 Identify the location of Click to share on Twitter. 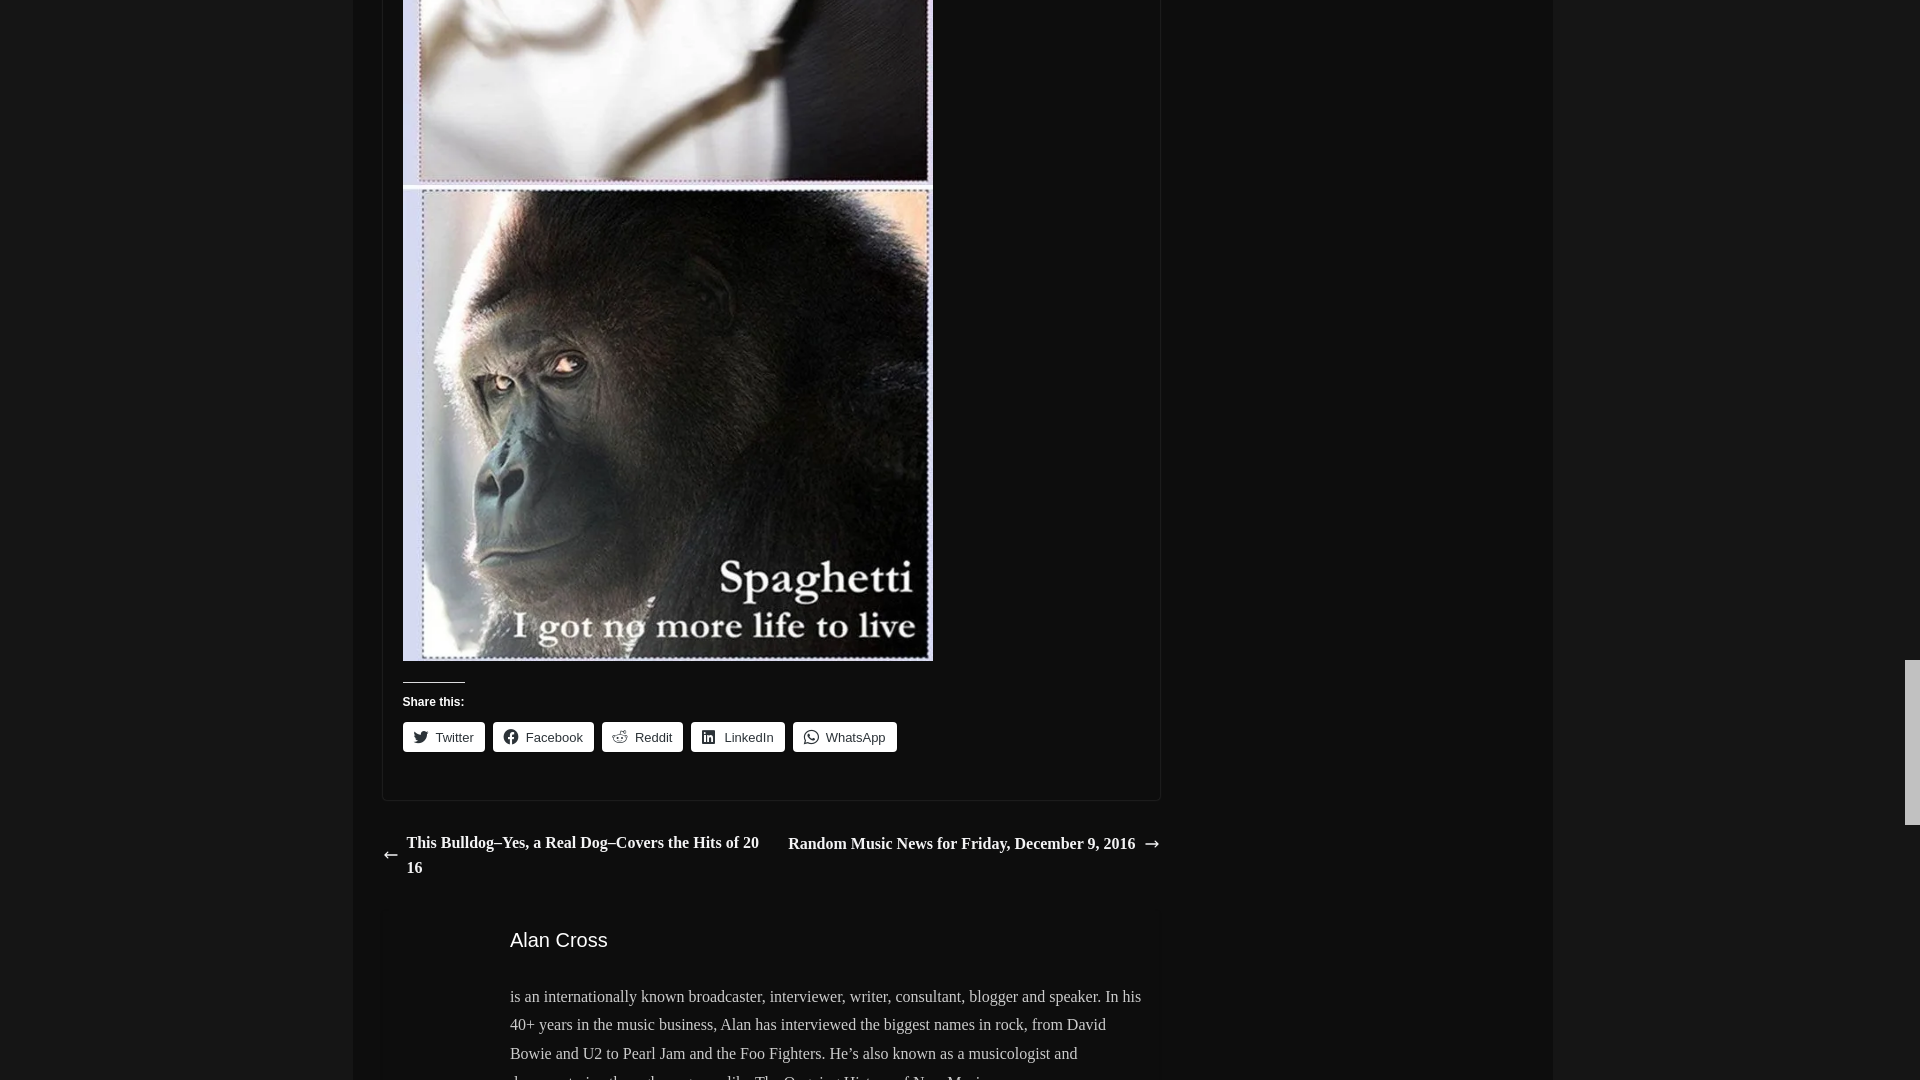
(442, 736).